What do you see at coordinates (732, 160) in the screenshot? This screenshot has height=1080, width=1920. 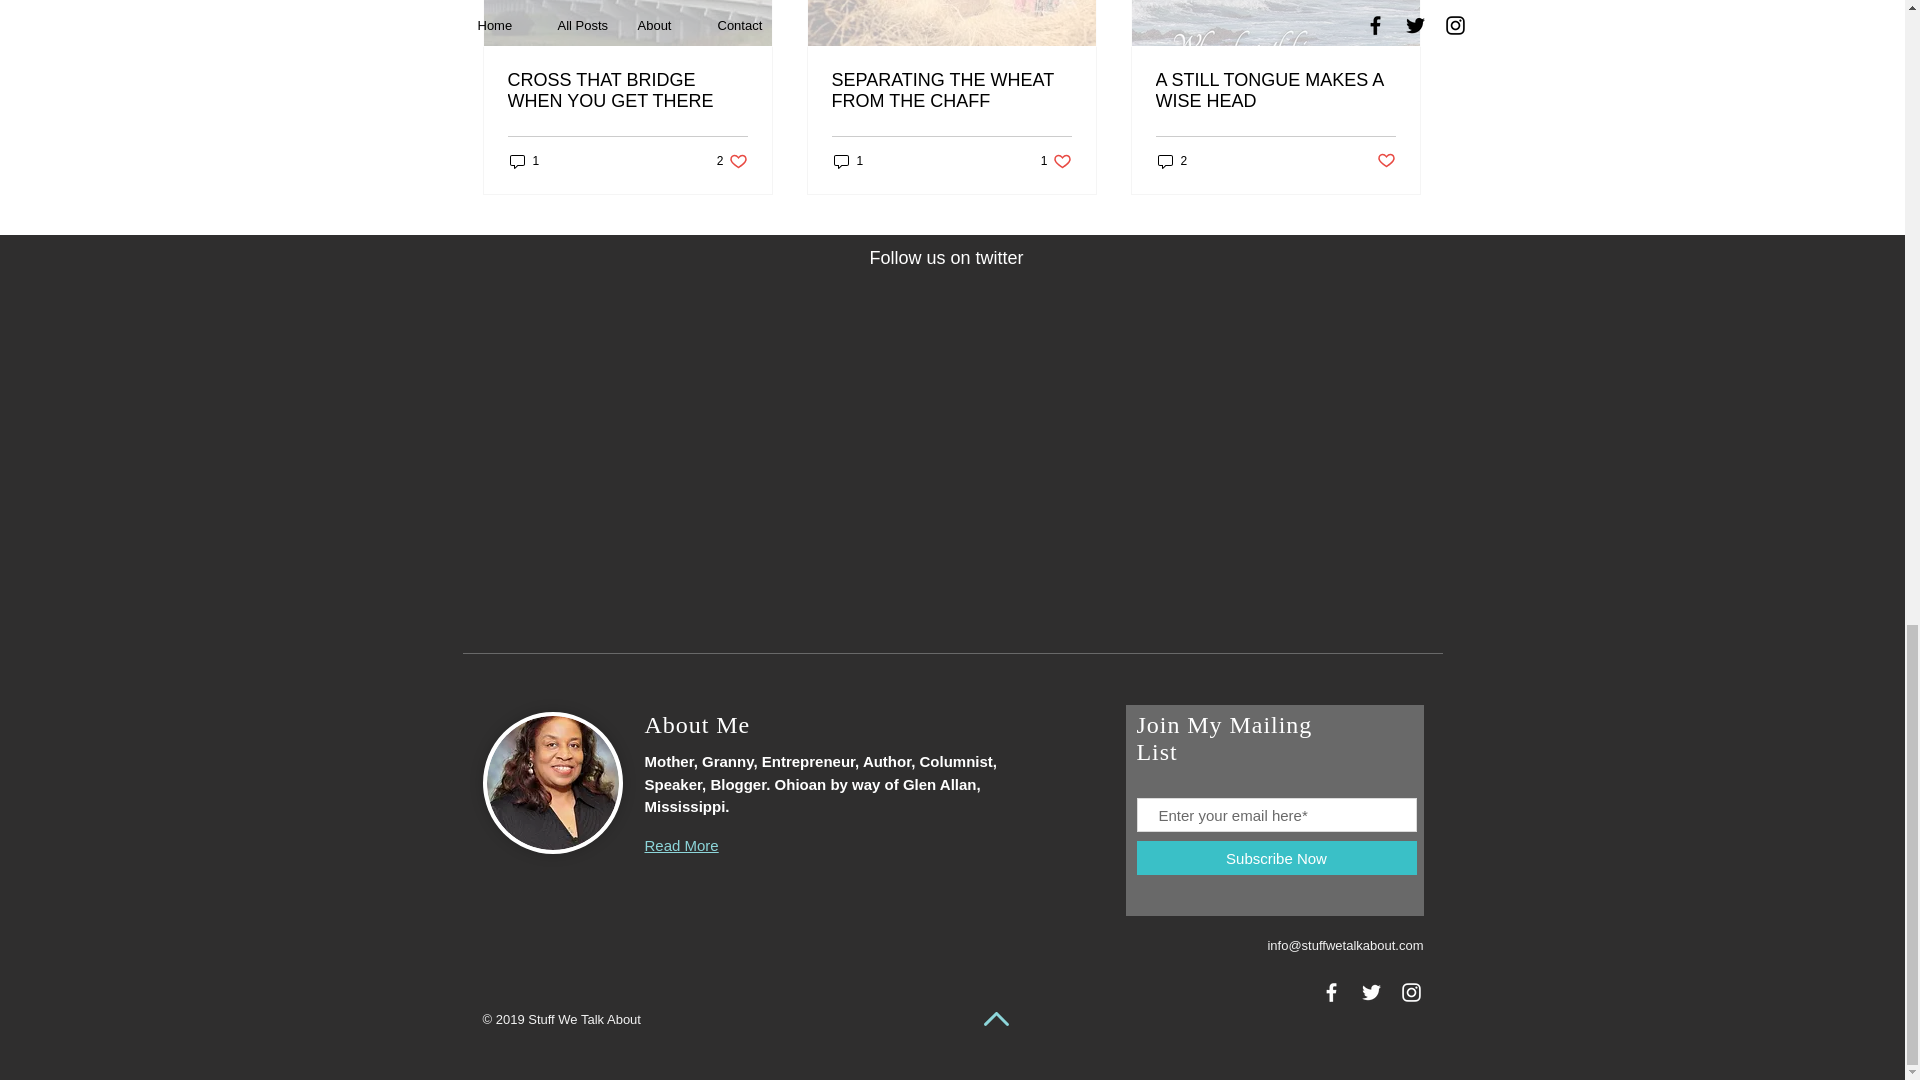 I see `CROSS THAT BRIDGE WHEN YOU GET THERE` at bounding box center [732, 160].